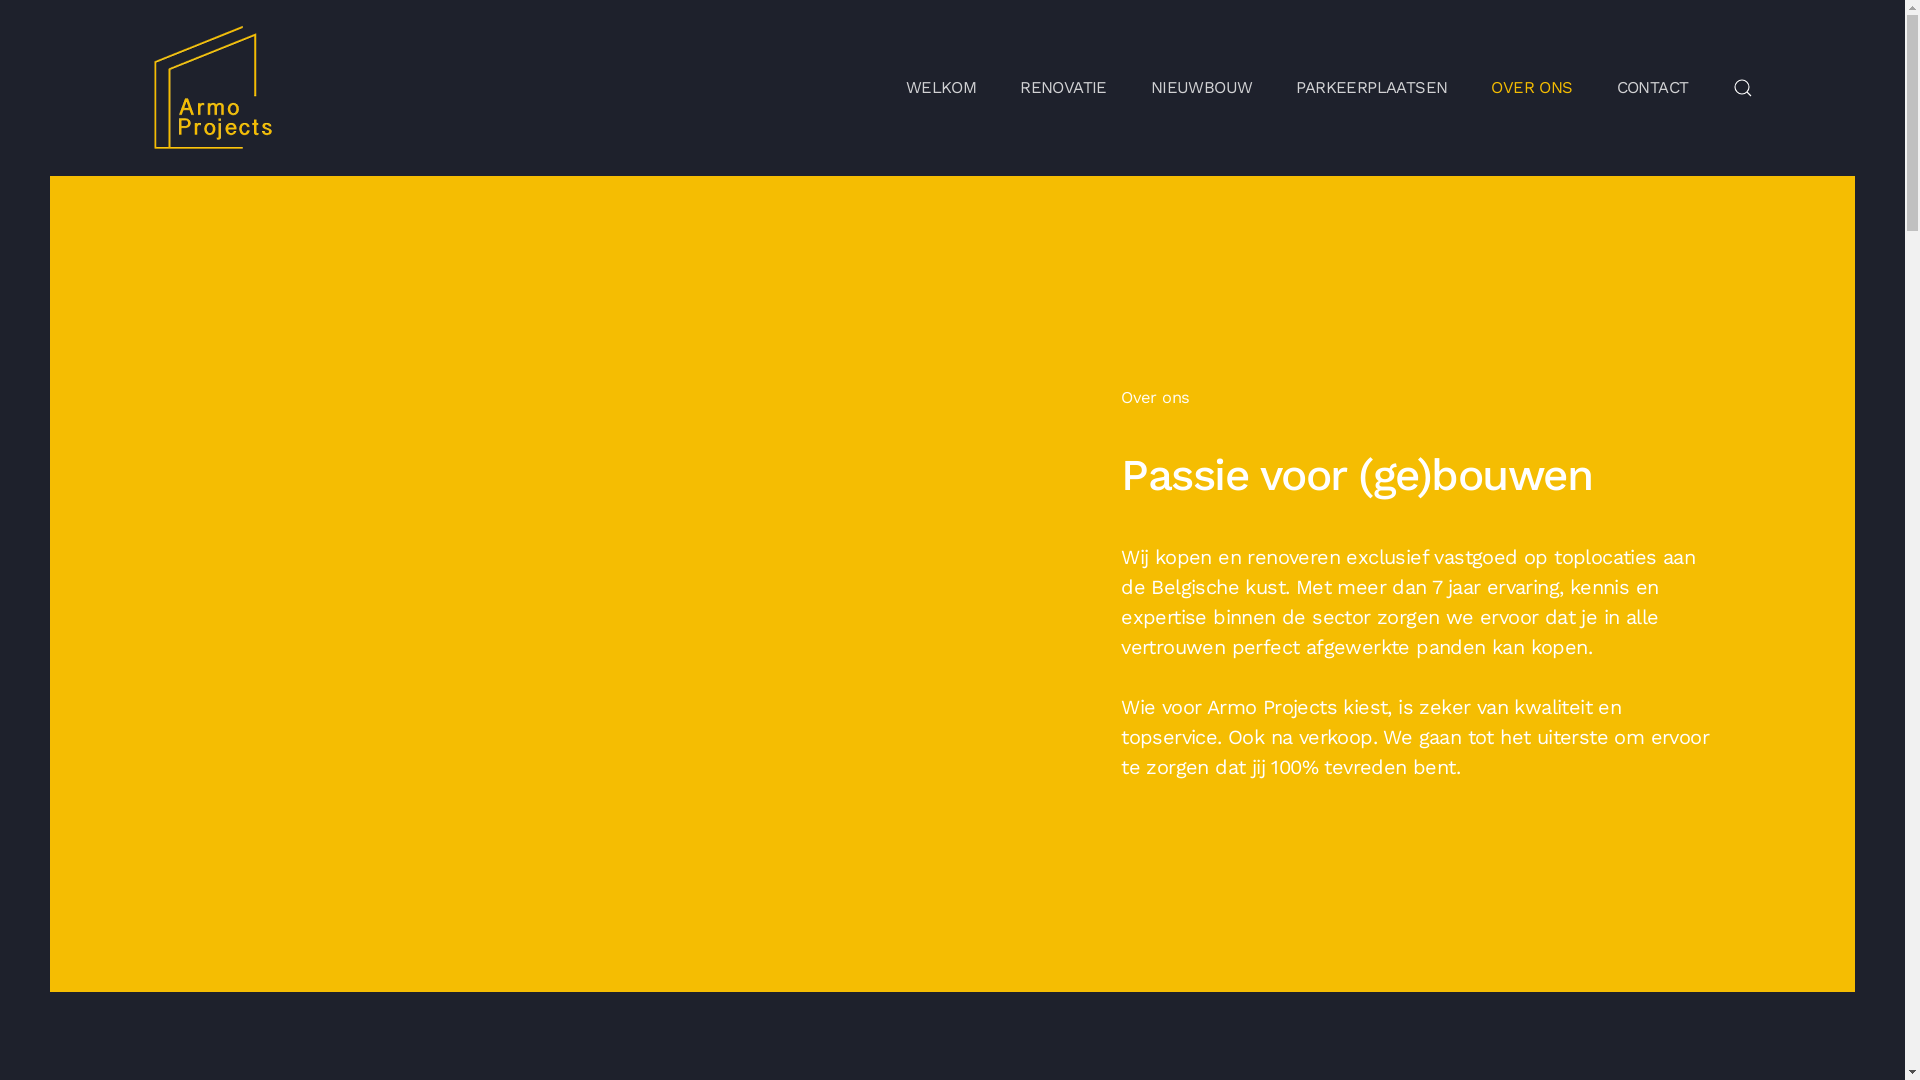 Image resolution: width=1920 pixels, height=1080 pixels. Describe the element at coordinates (1532, 88) in the screenshot. I see `OVER ONS` at that location.